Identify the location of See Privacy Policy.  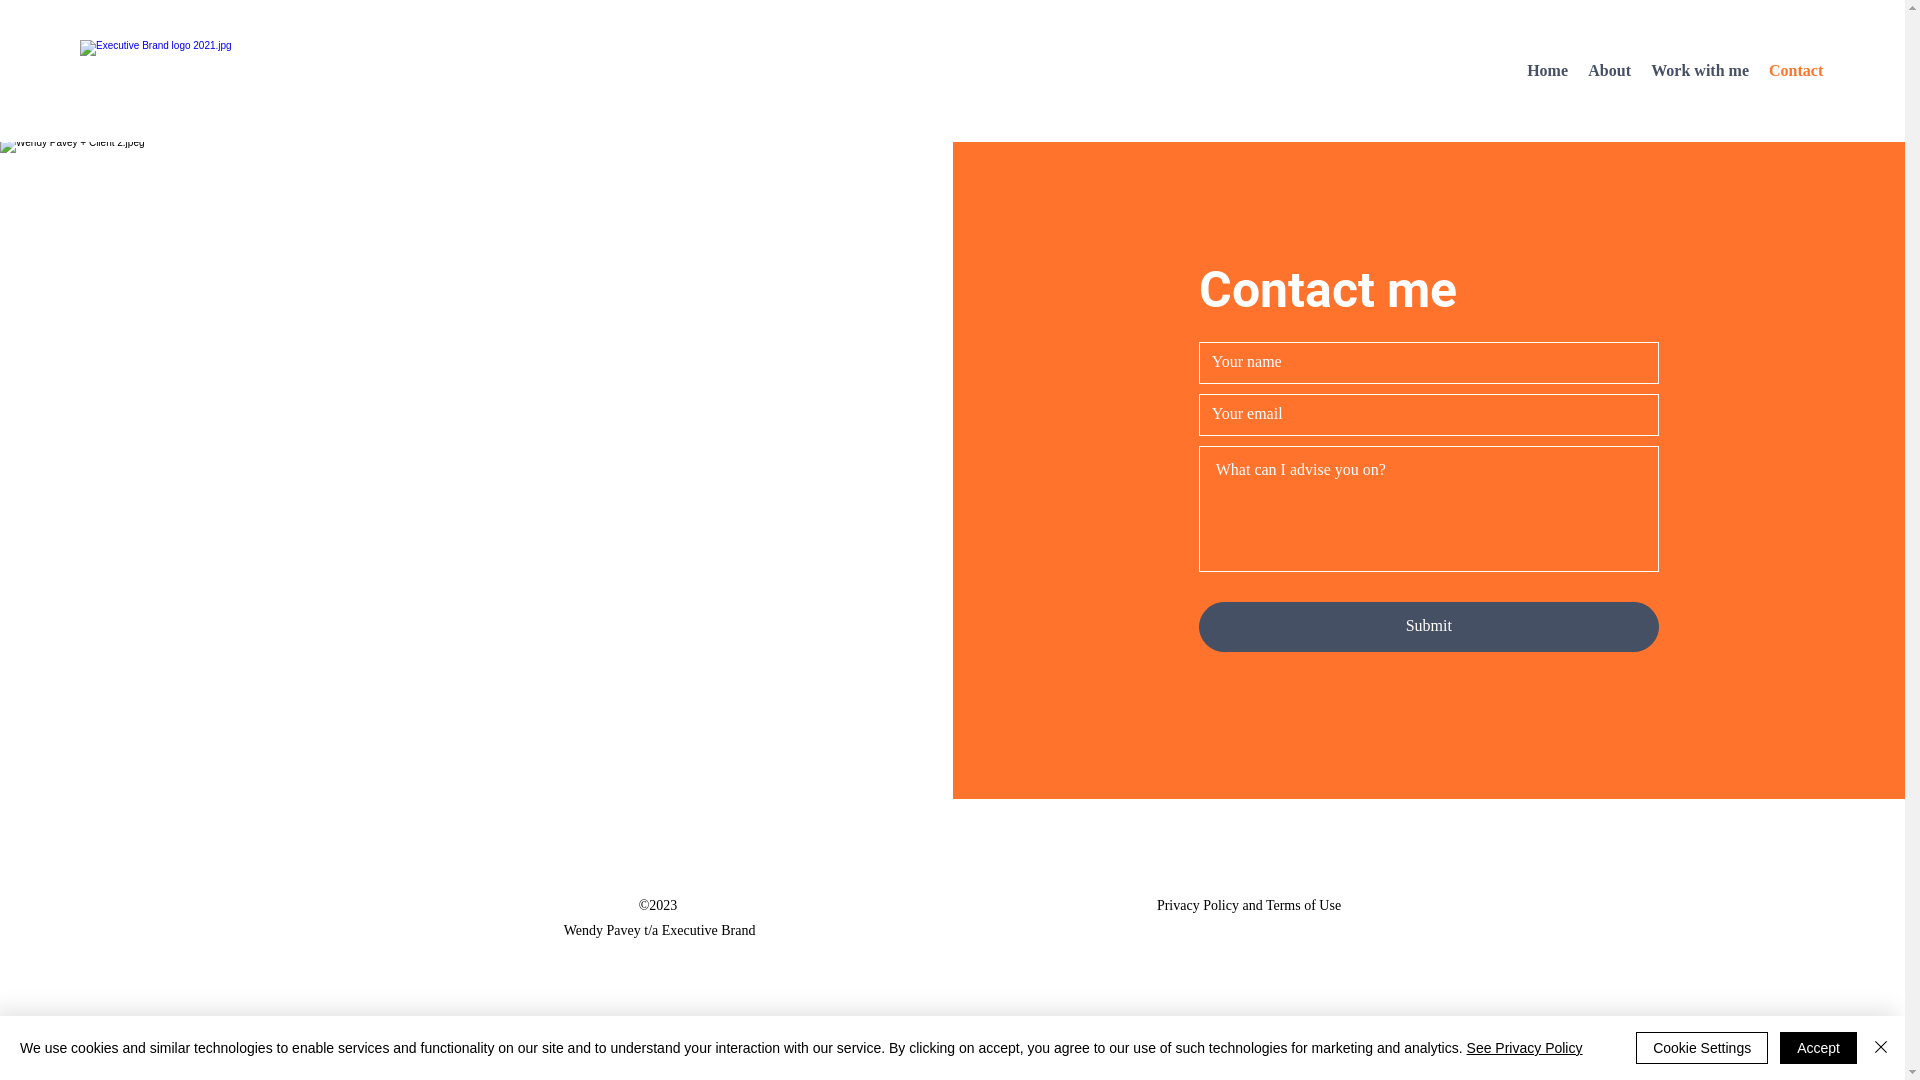
(1525, 1048).